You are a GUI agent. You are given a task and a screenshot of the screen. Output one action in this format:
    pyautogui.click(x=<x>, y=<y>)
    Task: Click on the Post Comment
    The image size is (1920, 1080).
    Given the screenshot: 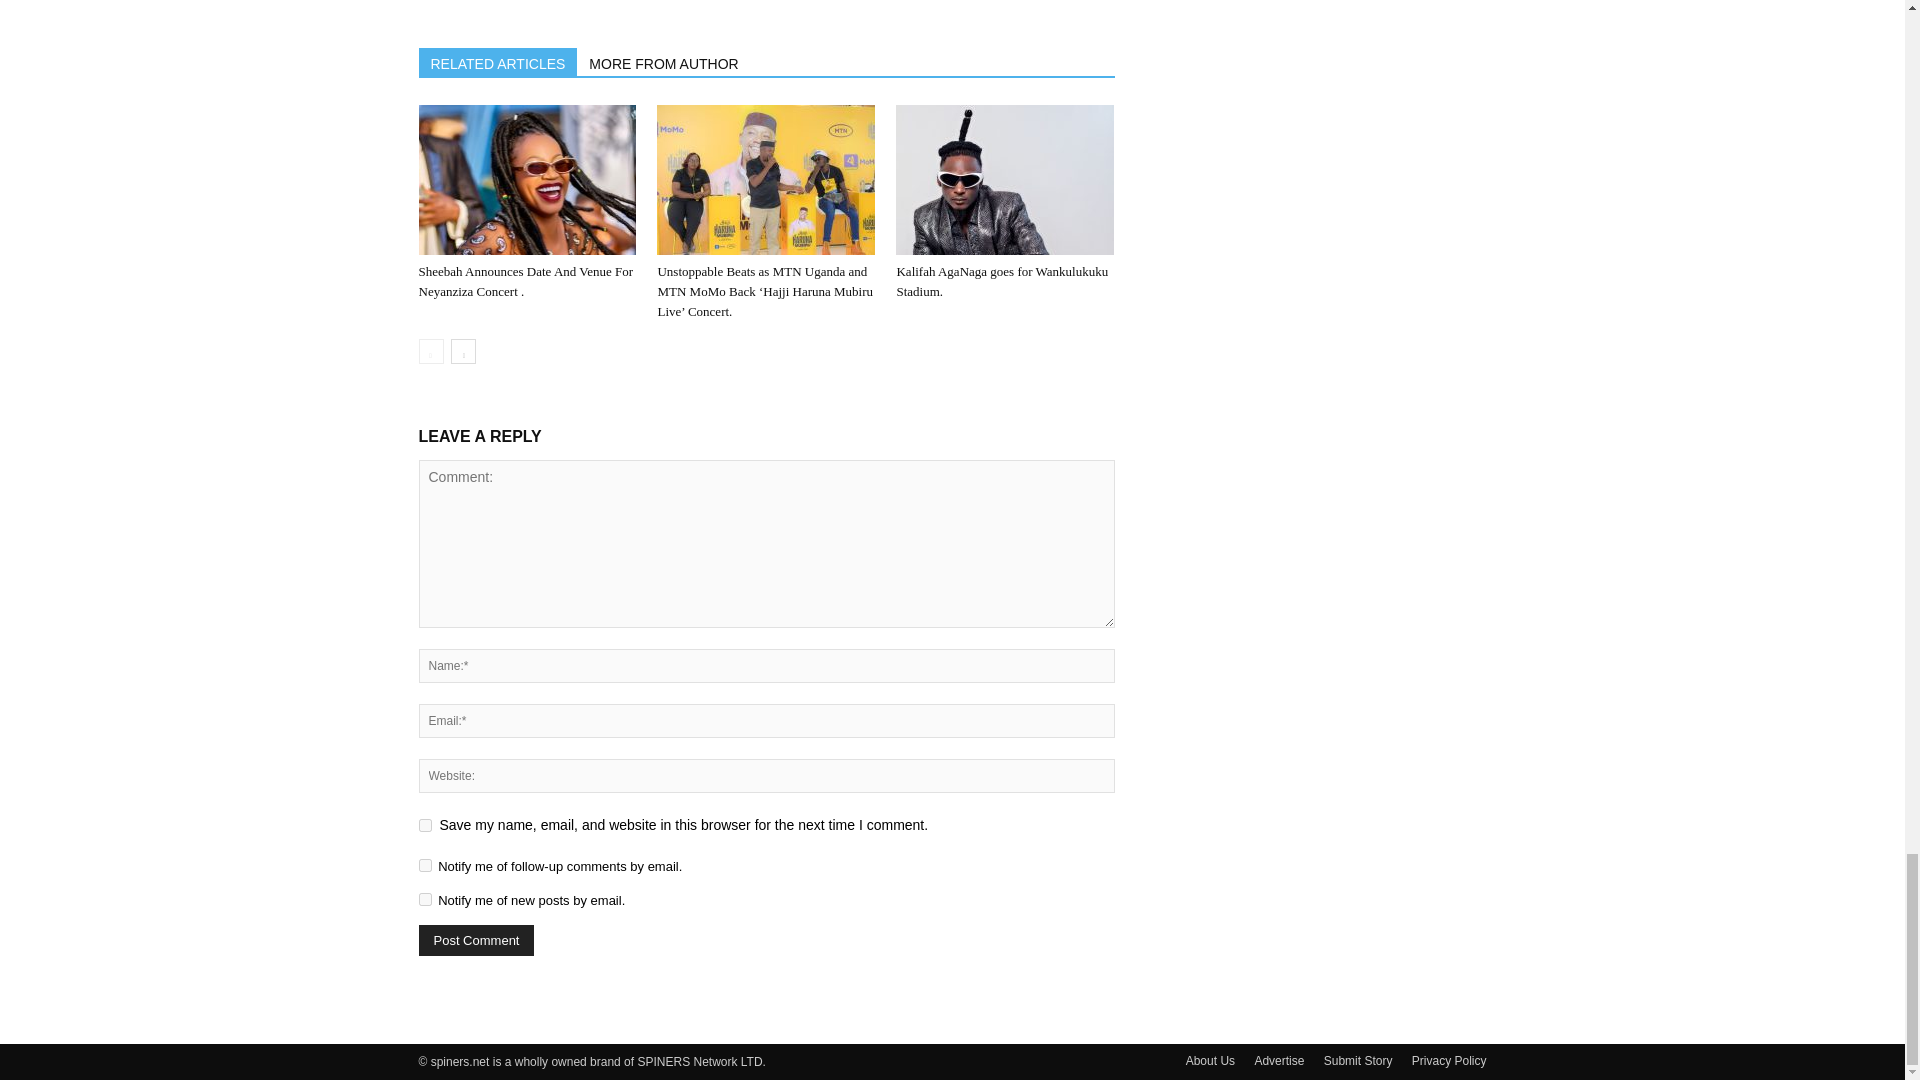 What is the action you would take?
    pyautogui.click(x=476, y=940)
    